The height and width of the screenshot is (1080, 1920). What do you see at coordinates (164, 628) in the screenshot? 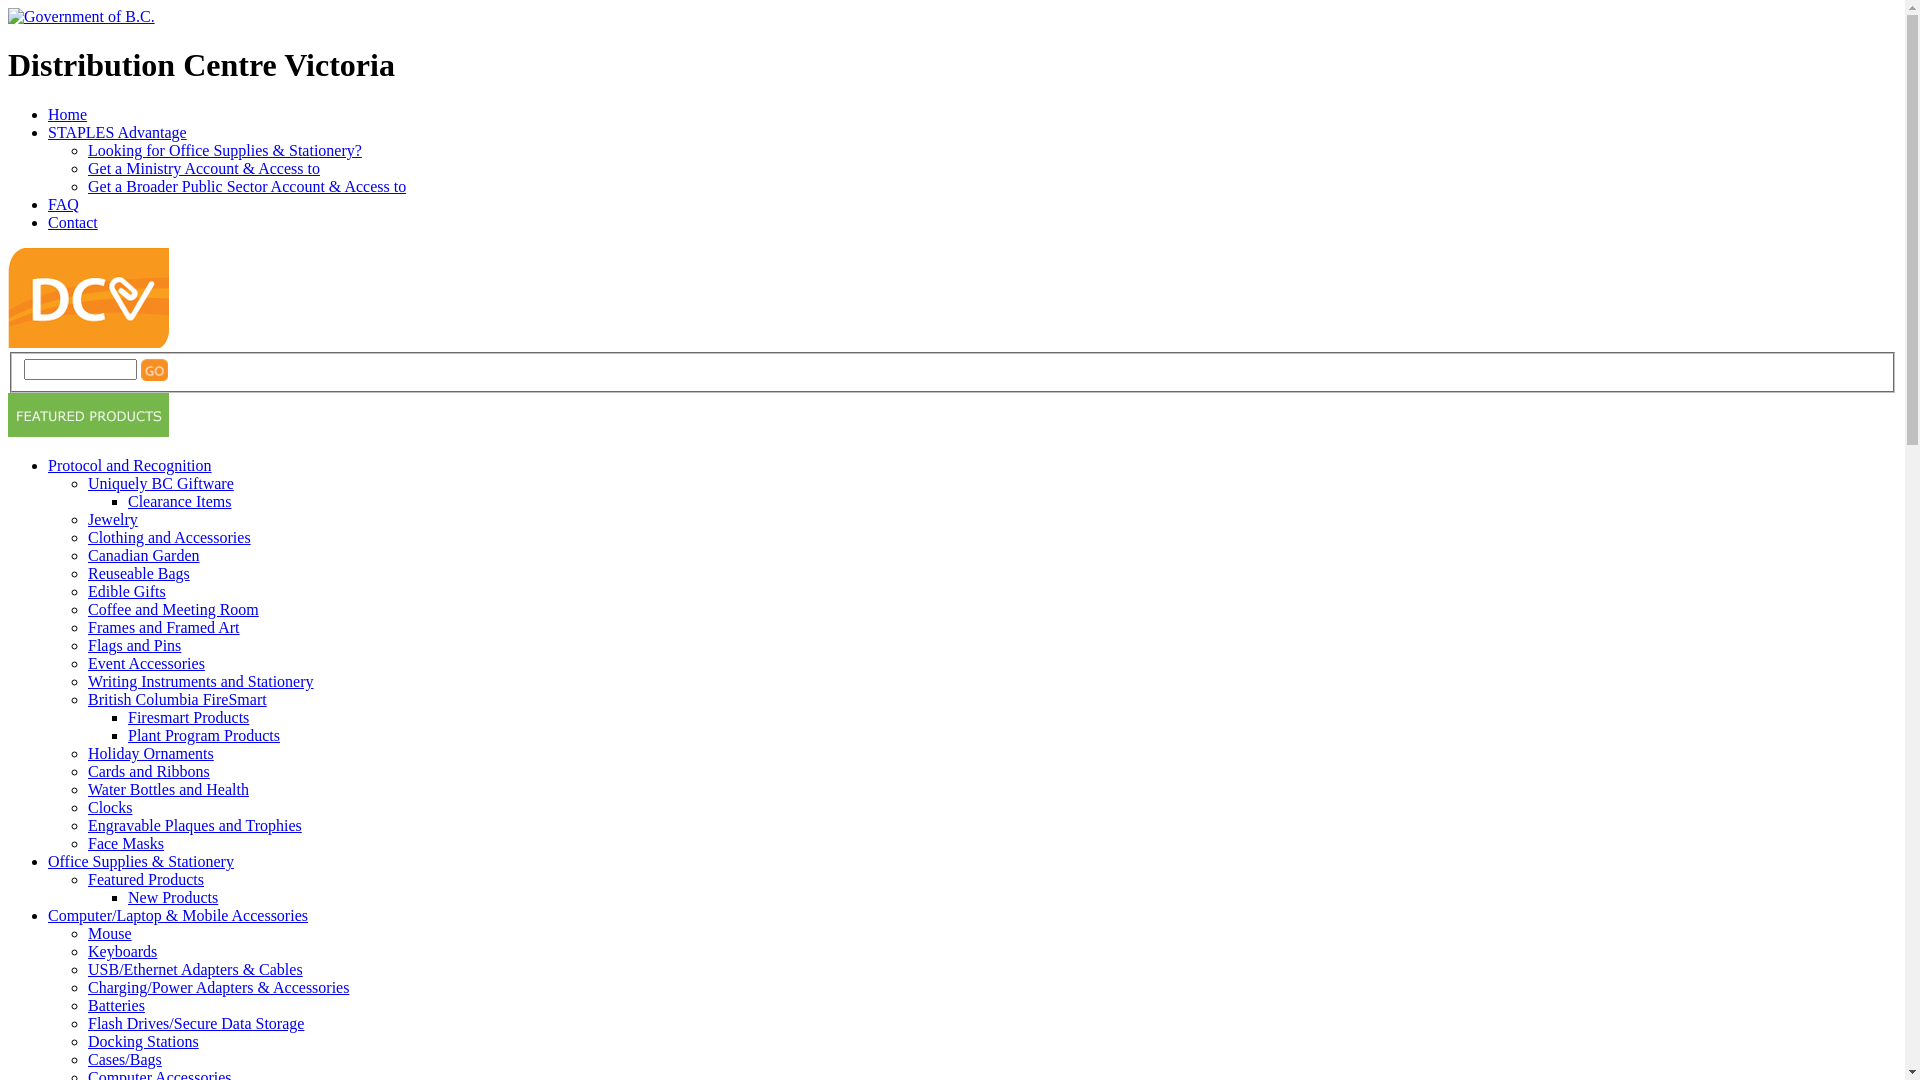
I see `Frames and Framed Art` at bounding box center [164, 628].